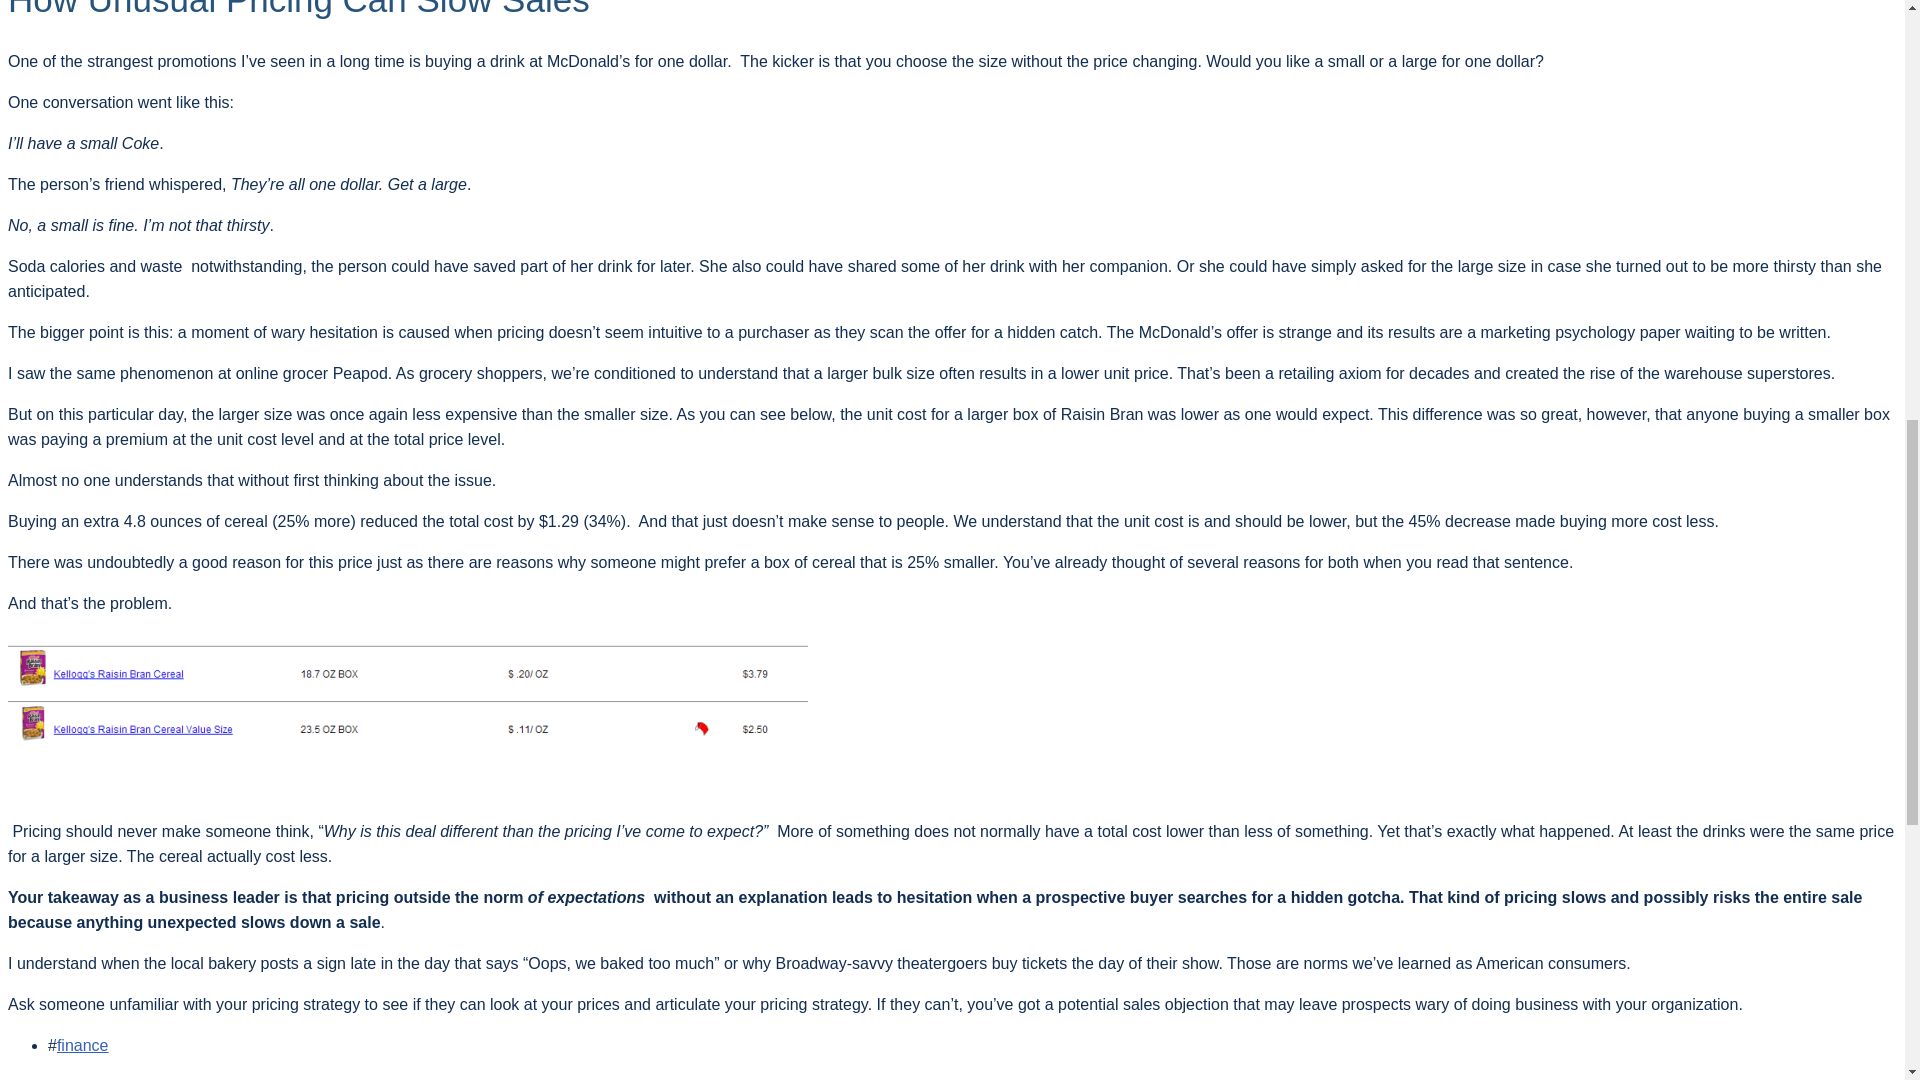 The width and height of the screenshot is (1920, 1080). I want to click on Previous Post, so click(57, 1078).